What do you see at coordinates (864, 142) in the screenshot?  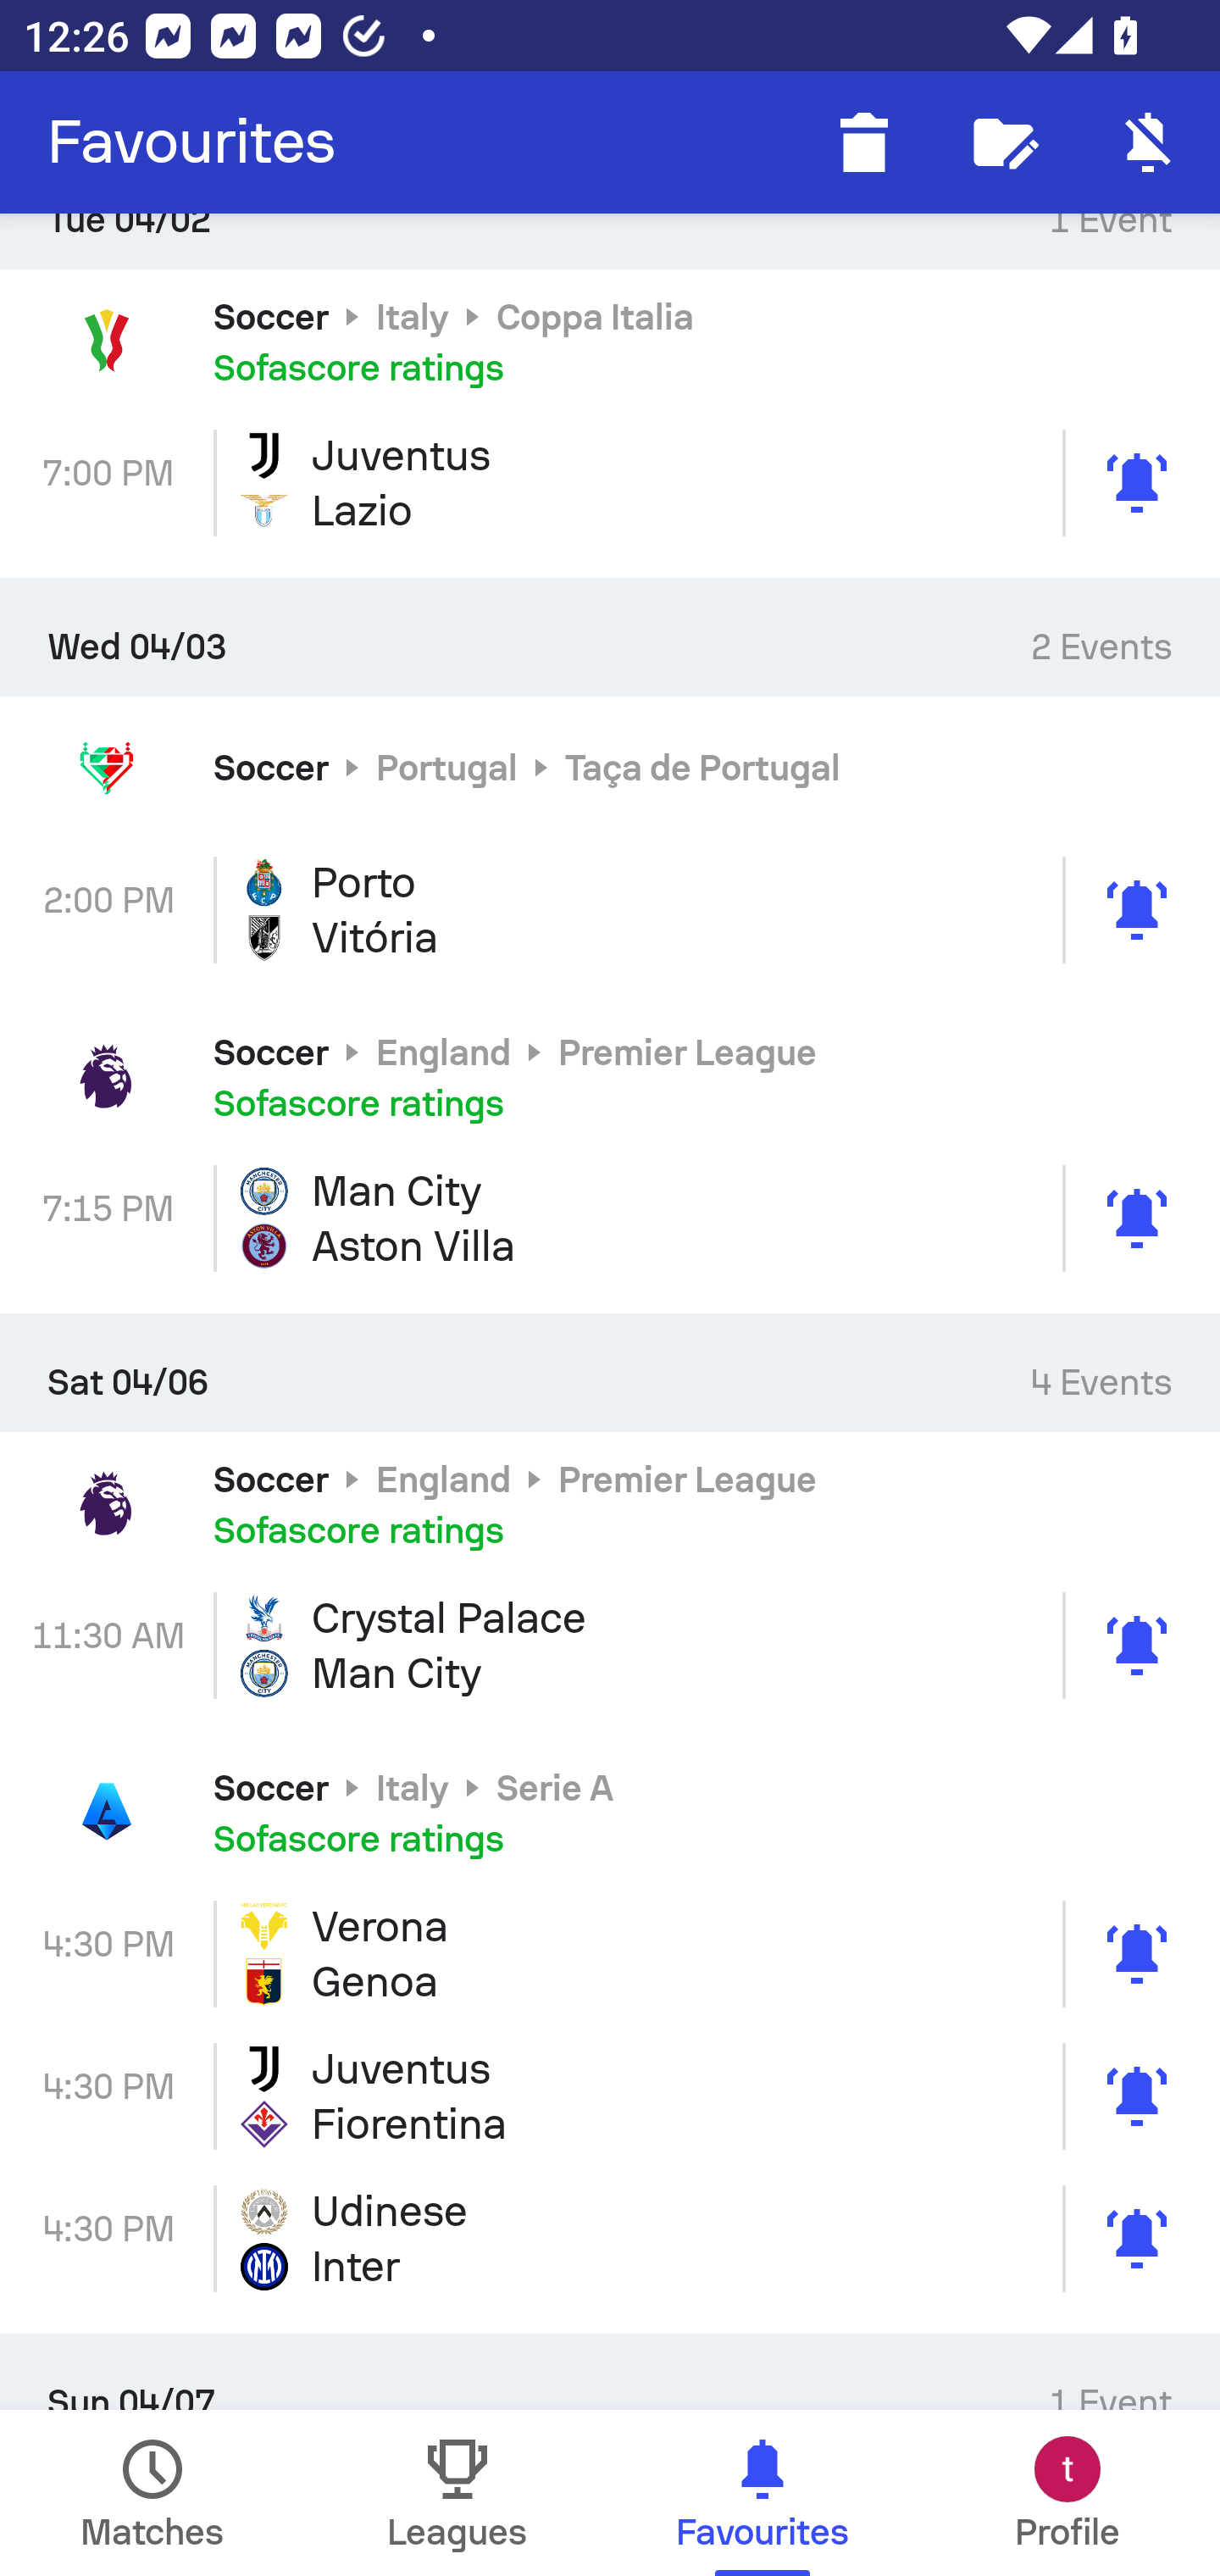 I see `Delete finished` at bounding box center [864, 142].